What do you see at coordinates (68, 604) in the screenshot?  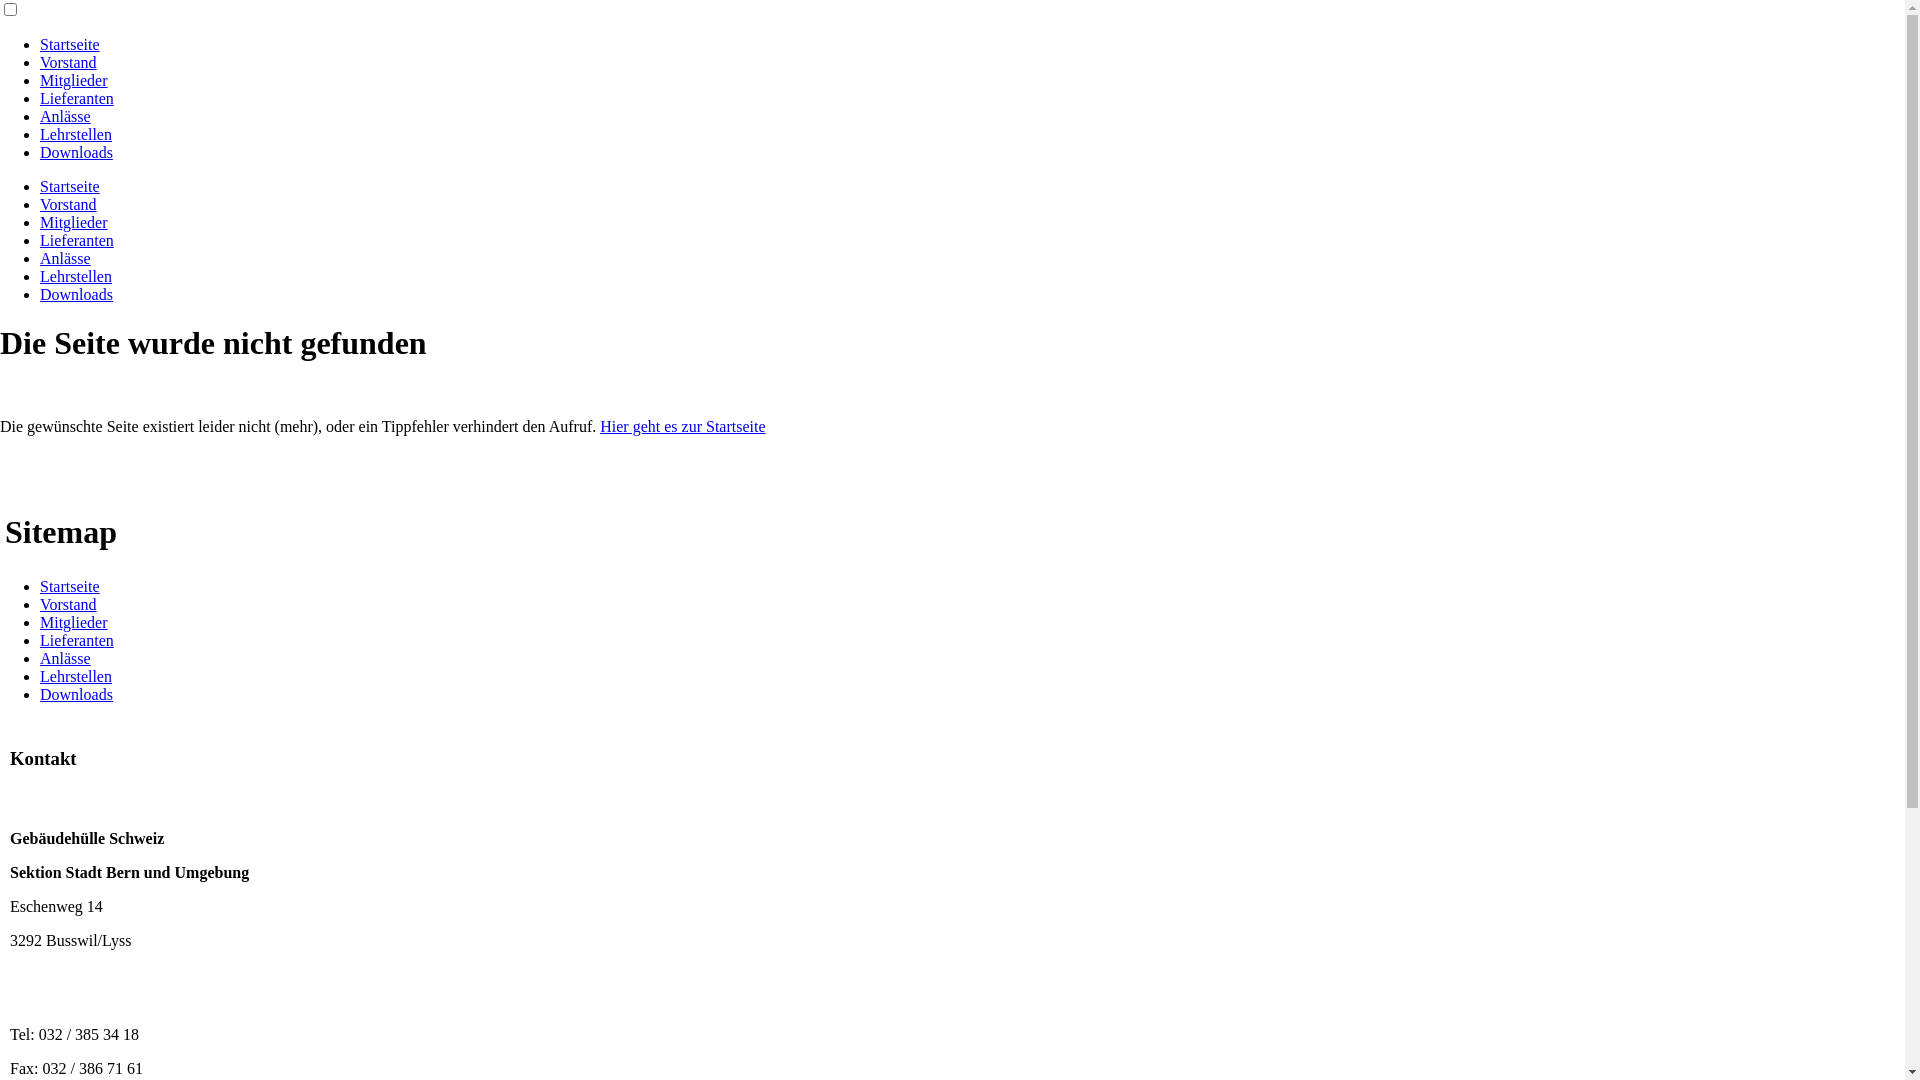 I see `Vorstand` at bounding box center [68, 604].